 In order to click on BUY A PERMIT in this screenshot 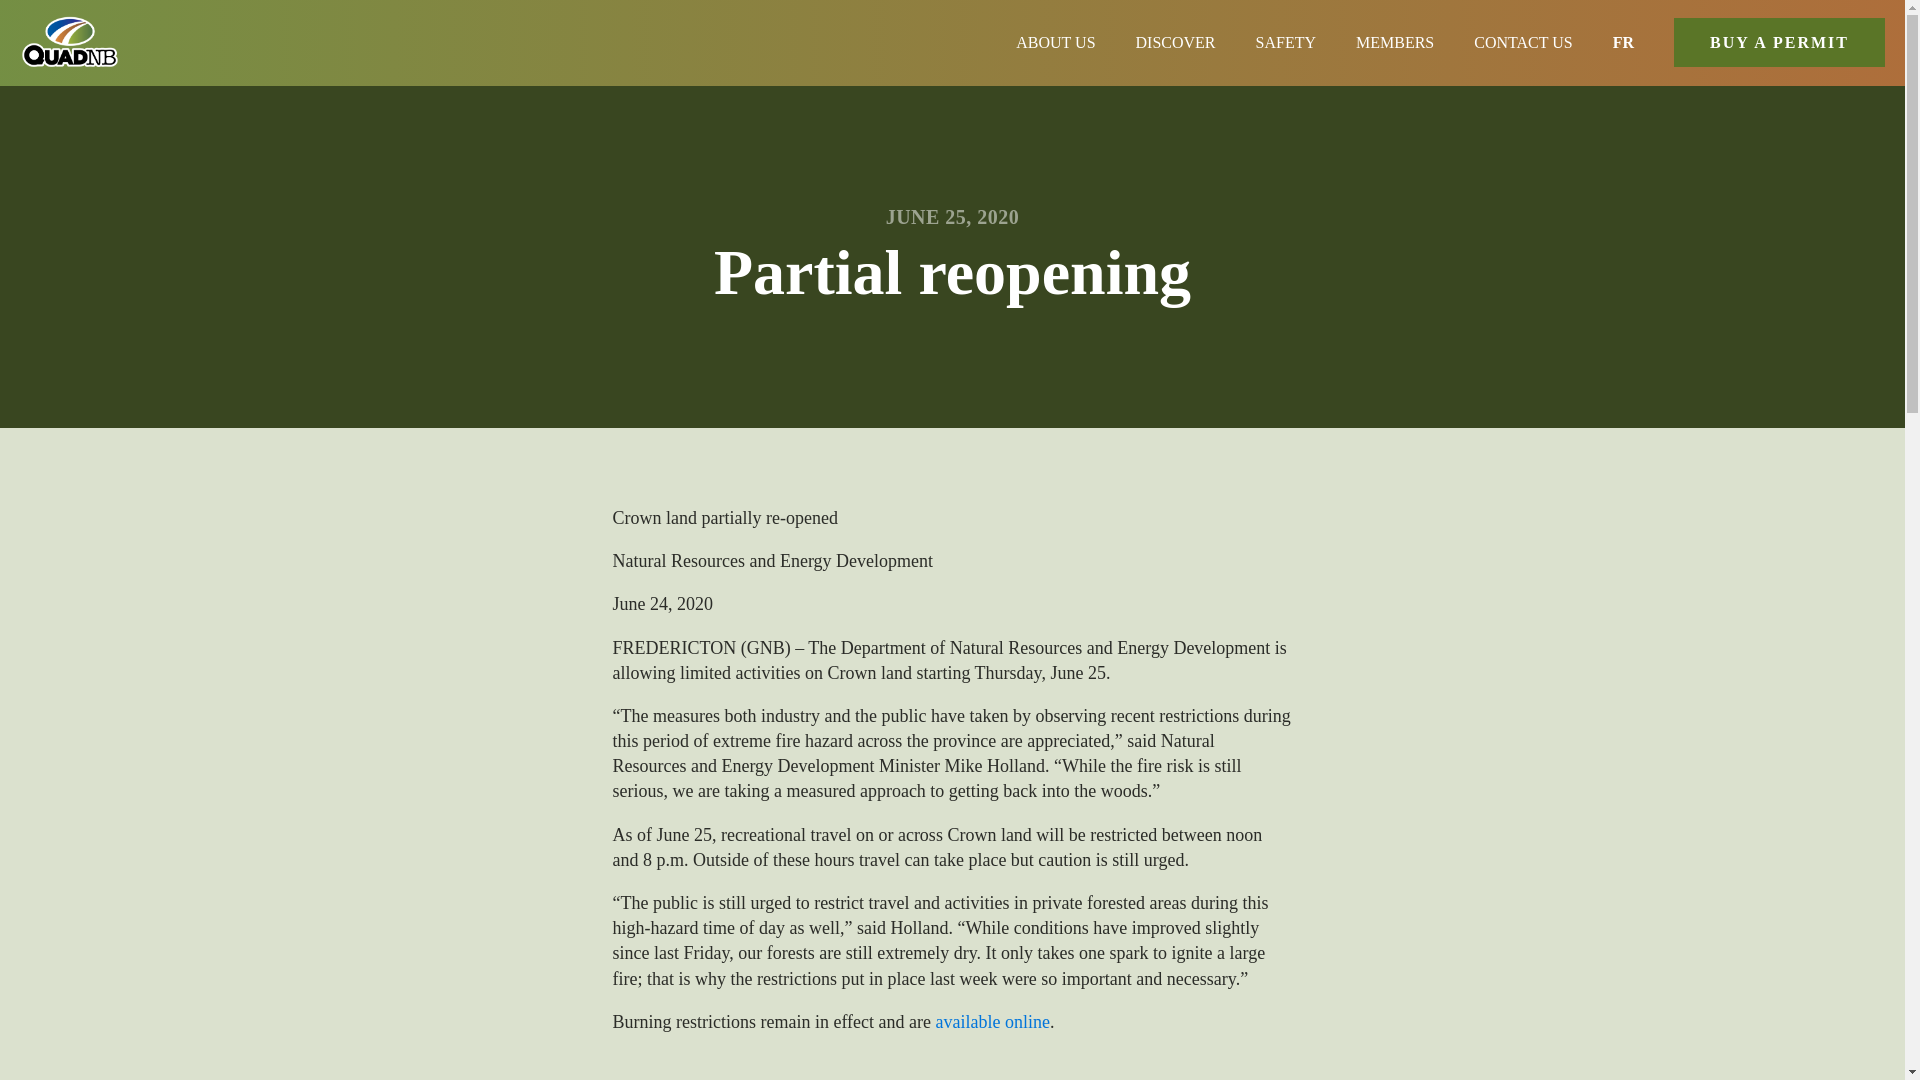, I will do `click(1780, 42)`.